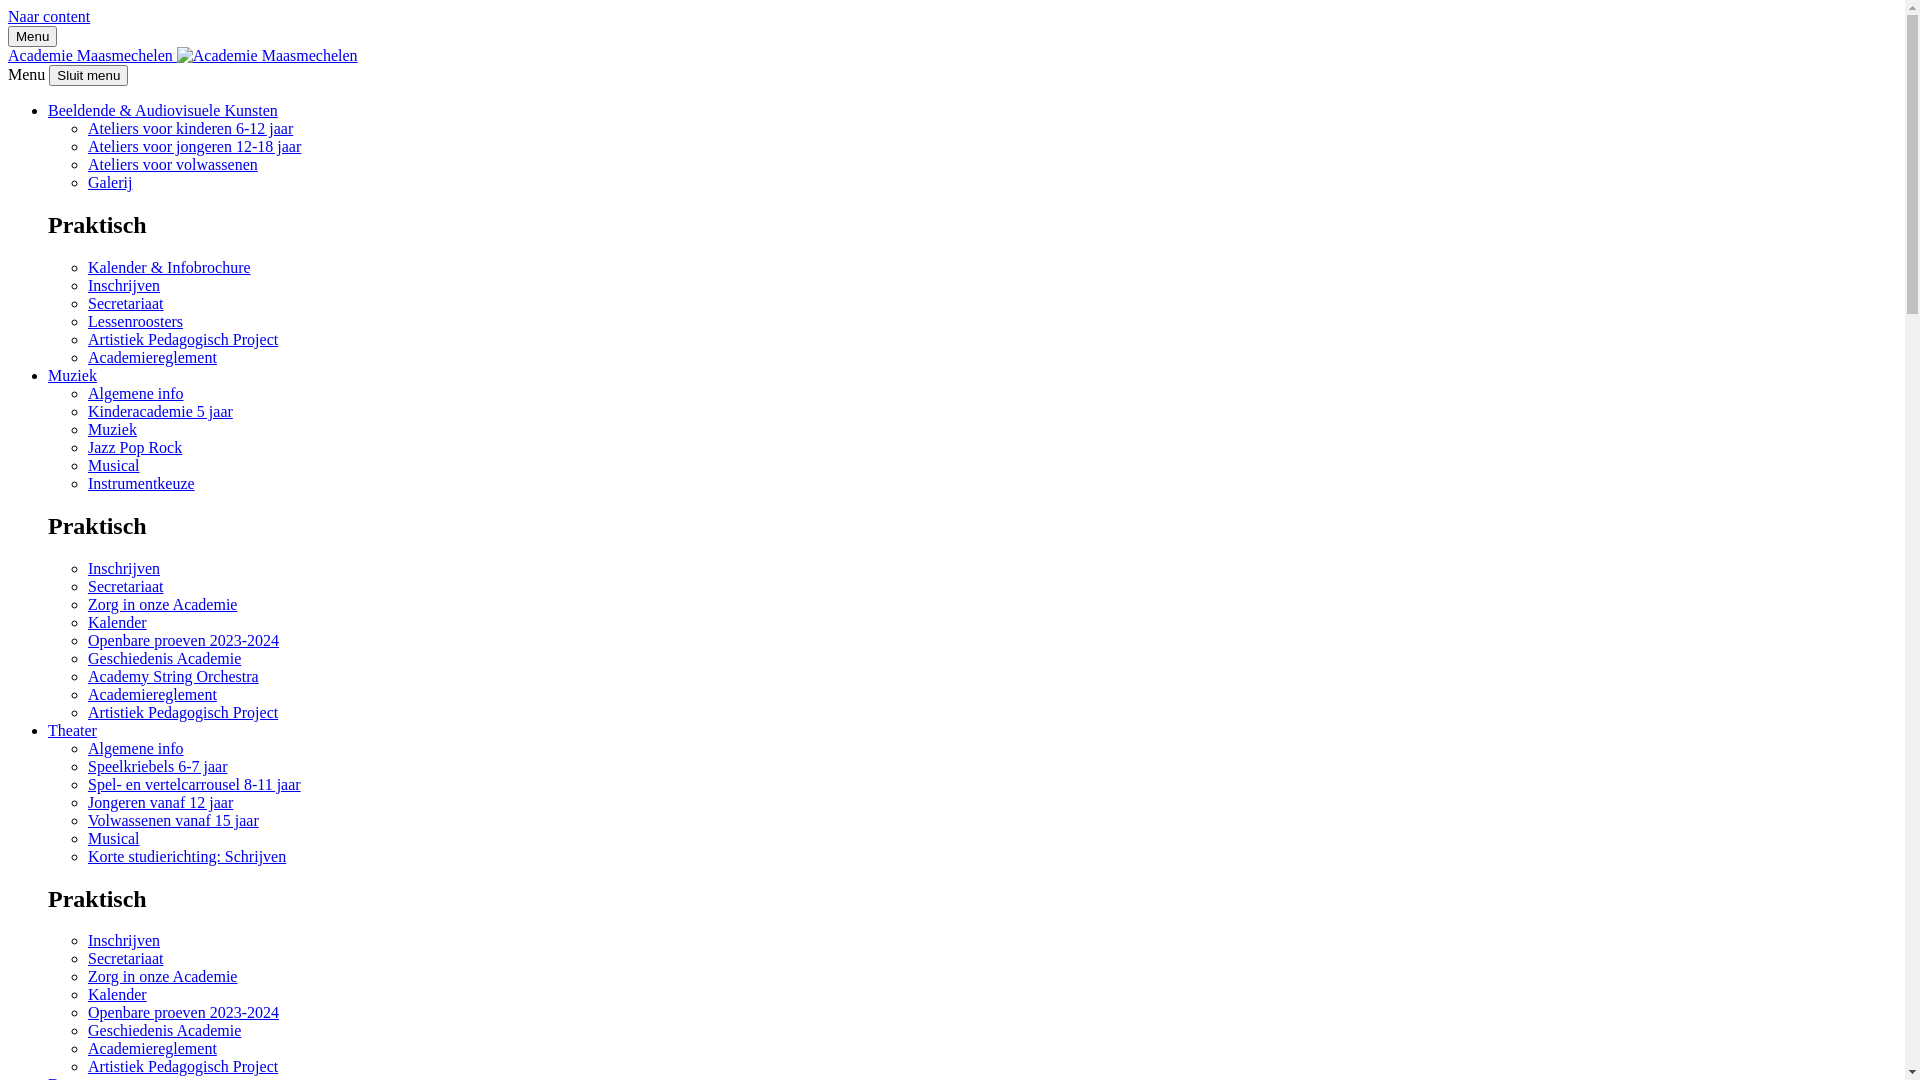  What do you see at coordinates (49, 16) in the screenshot?
I see `Naar content` at bounding box center [49, 16].